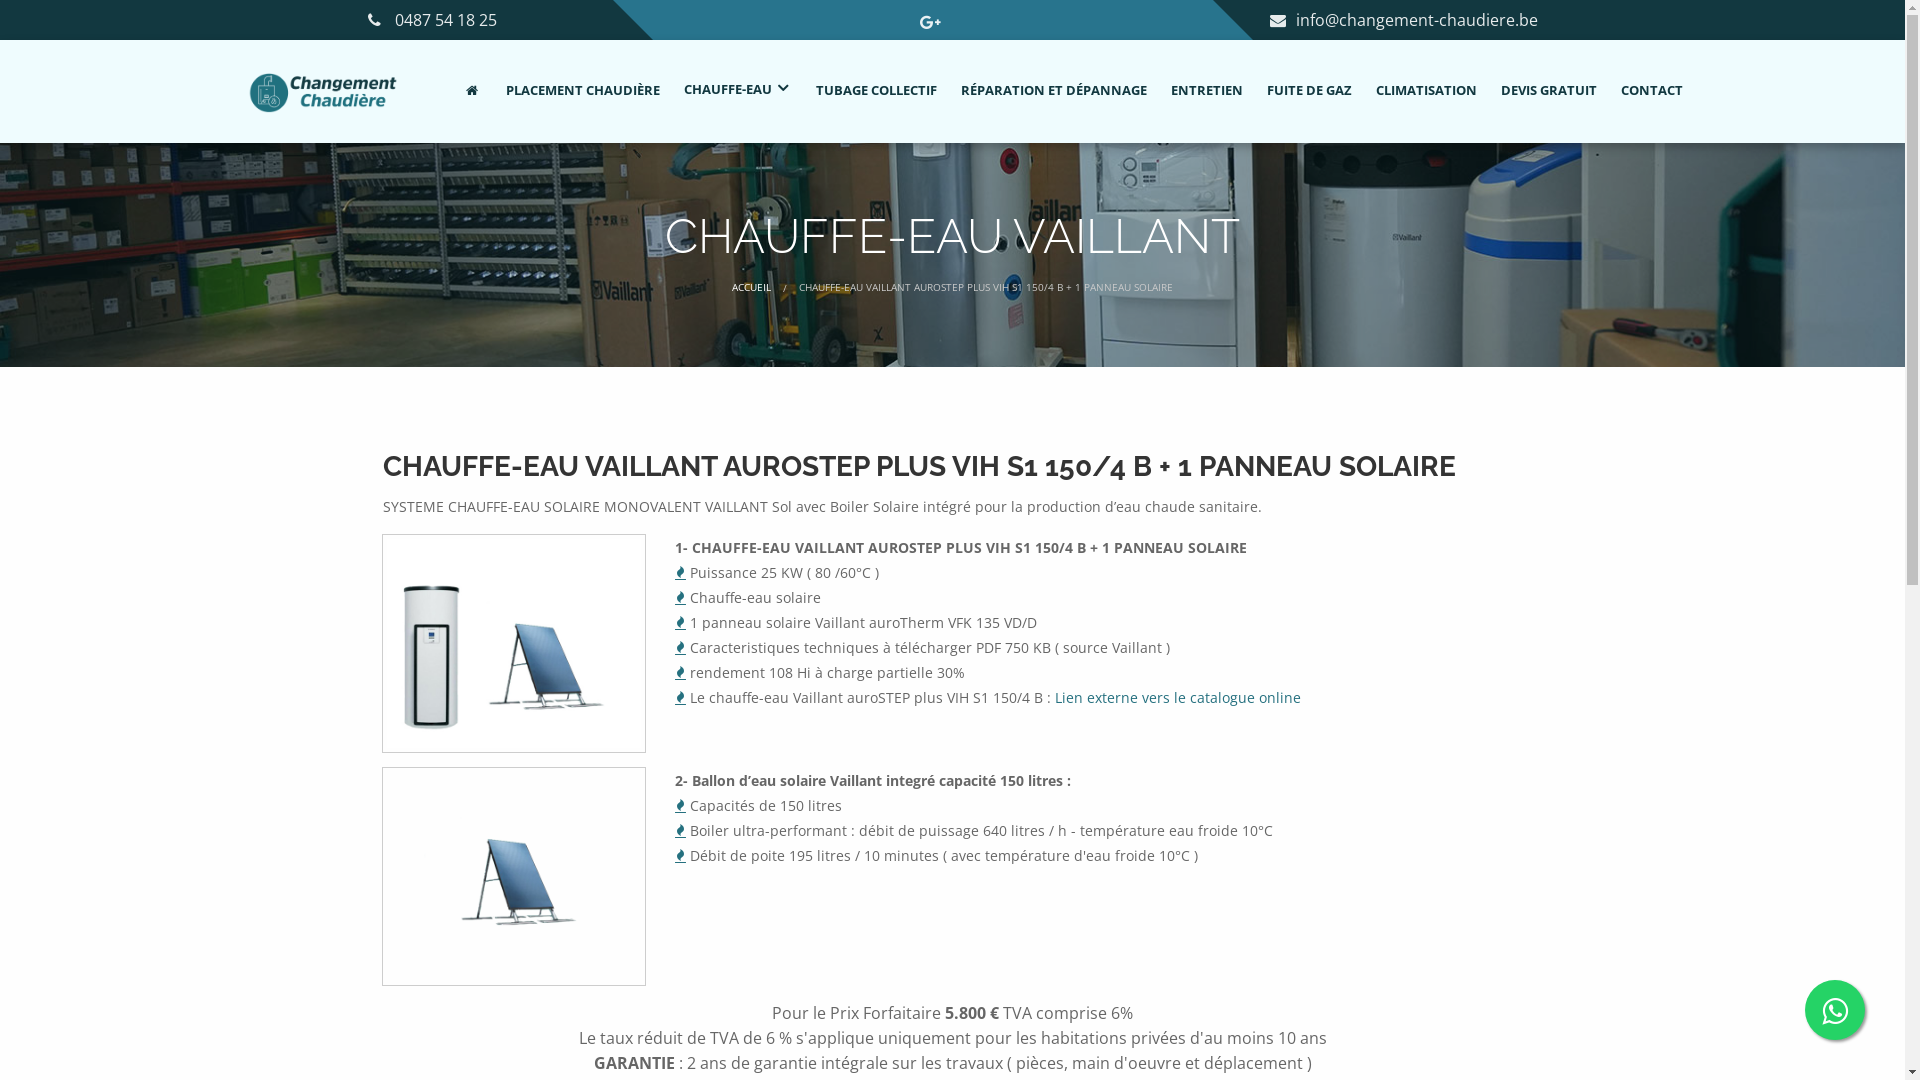 This screenshot has height=1080, width=1920. I want to click on CHAUFFE-EAU, so click(736, 92).